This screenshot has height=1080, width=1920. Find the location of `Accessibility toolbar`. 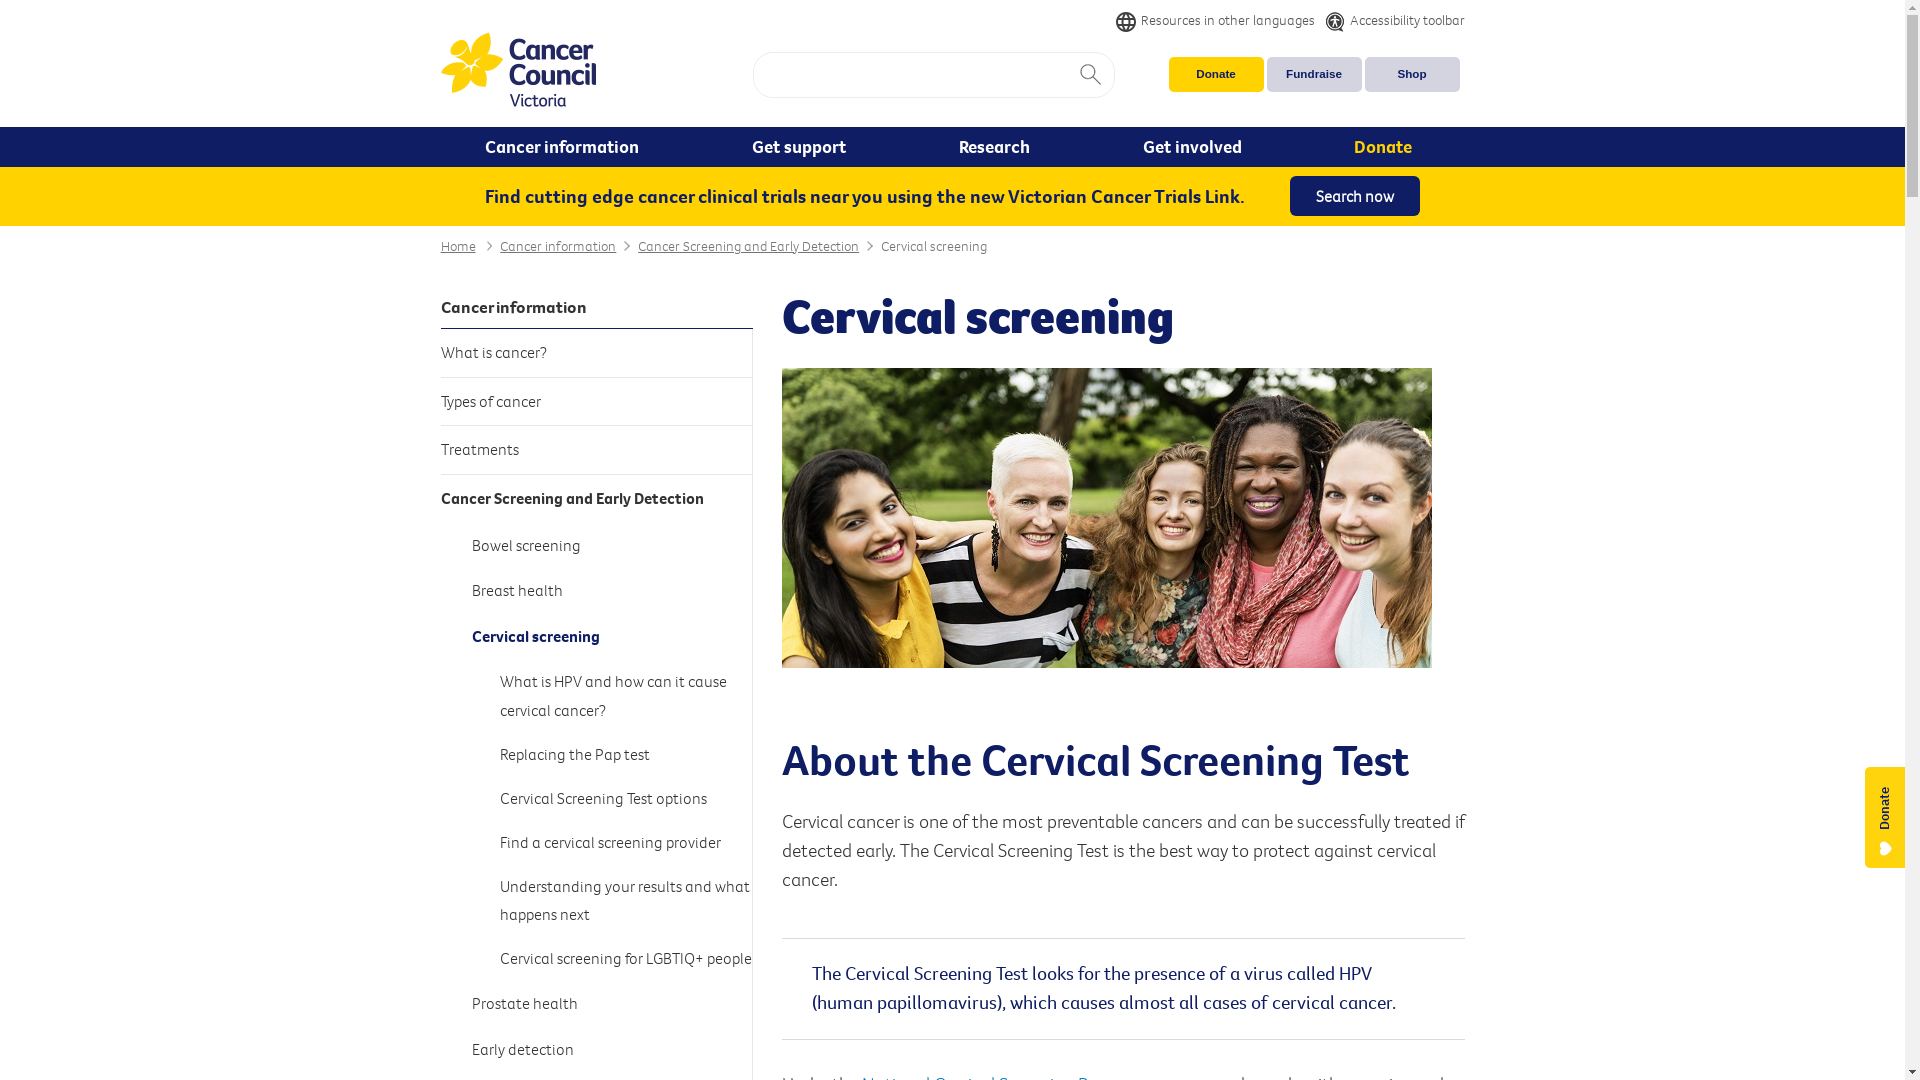

Accessibility toolbar is located at coordinates (1389, 20).